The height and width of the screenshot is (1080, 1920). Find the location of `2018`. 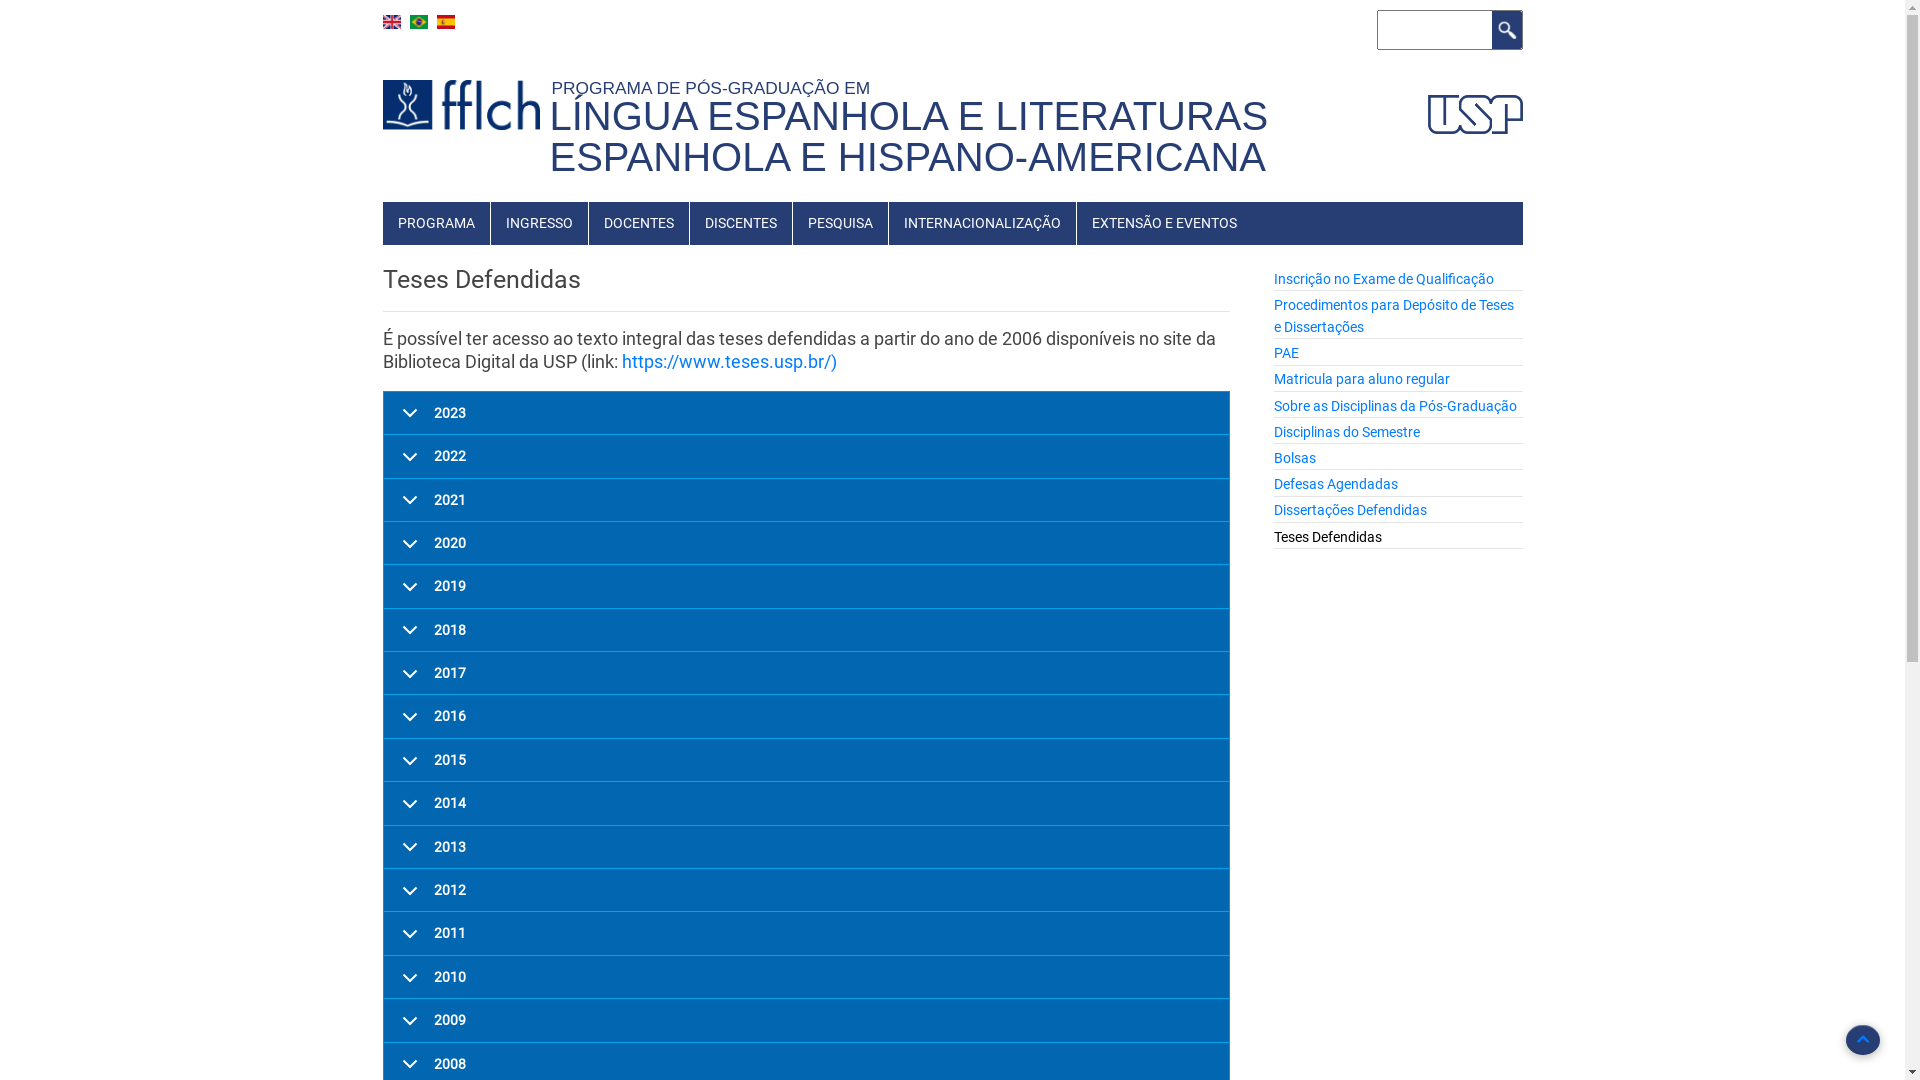

2018 is located at coordinates (807, 630).